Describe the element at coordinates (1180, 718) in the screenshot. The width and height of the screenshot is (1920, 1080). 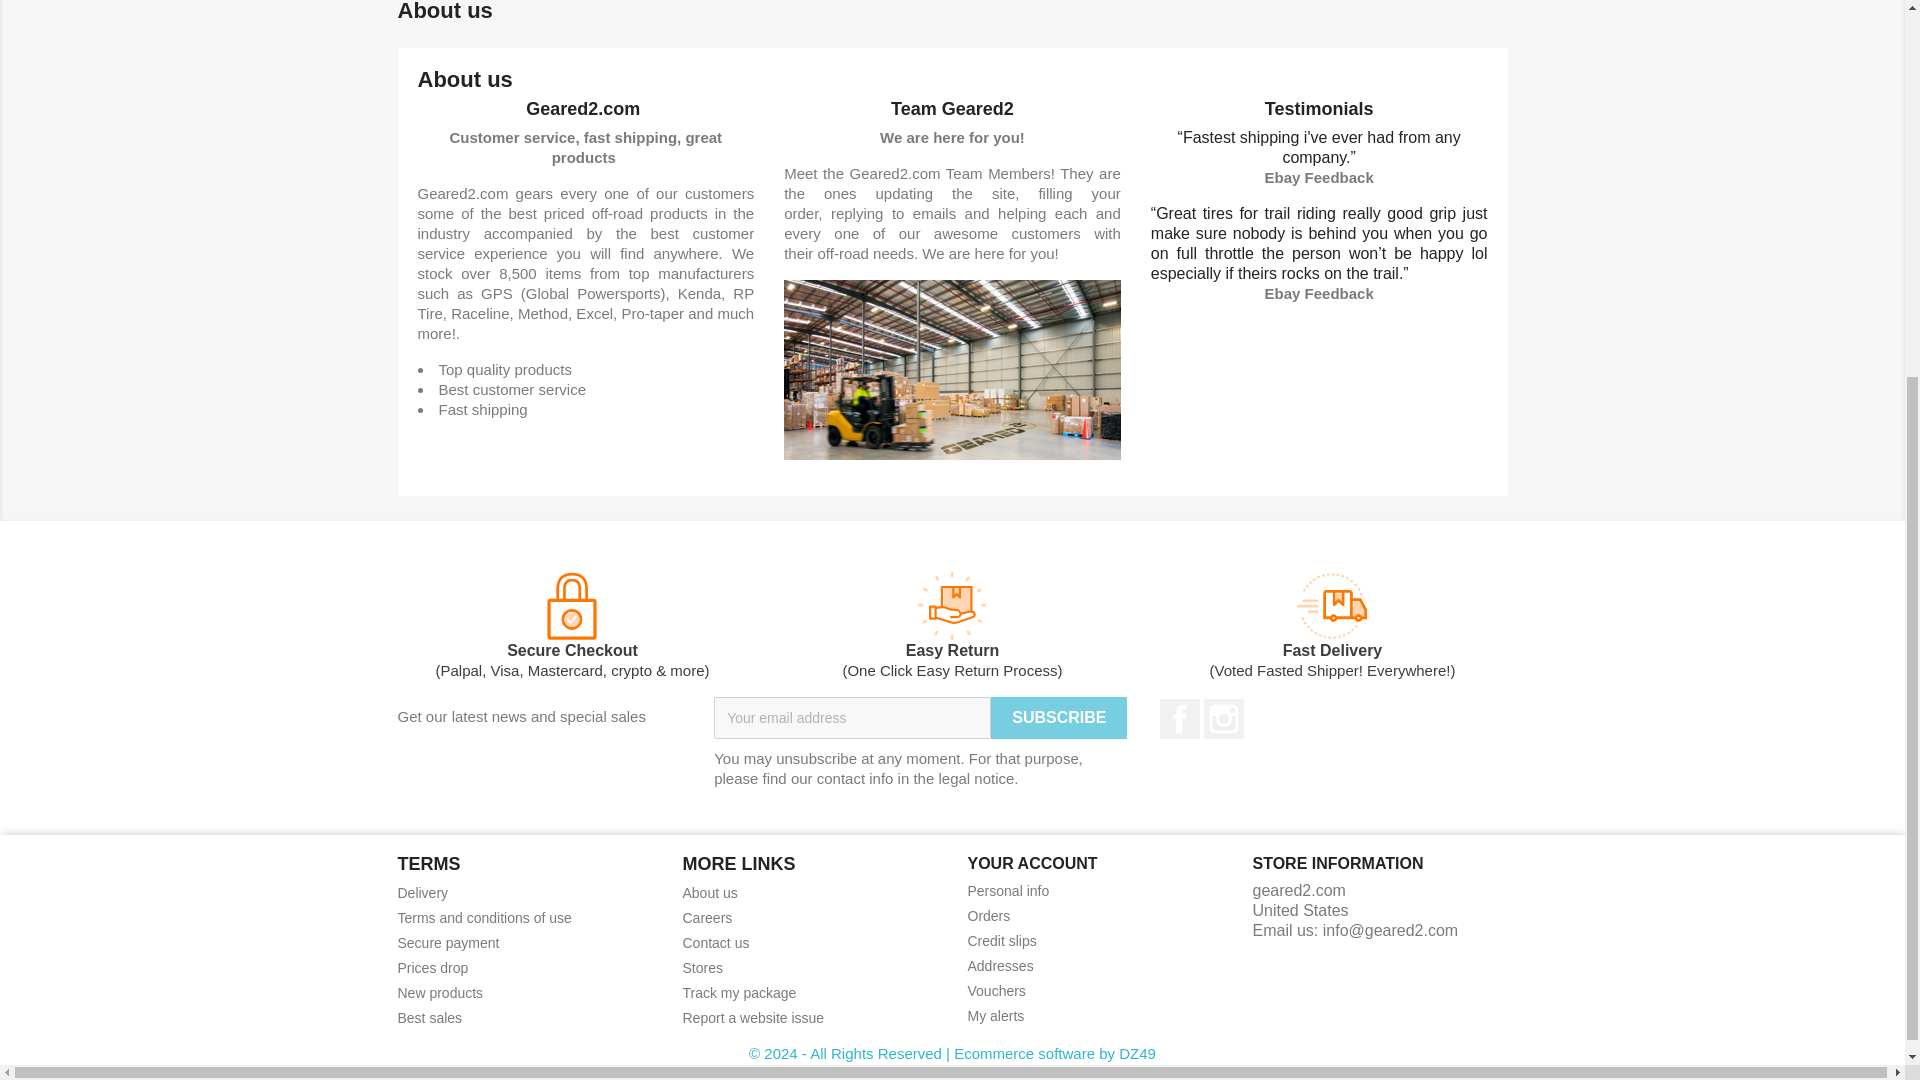
I see `Facebook` at that location.